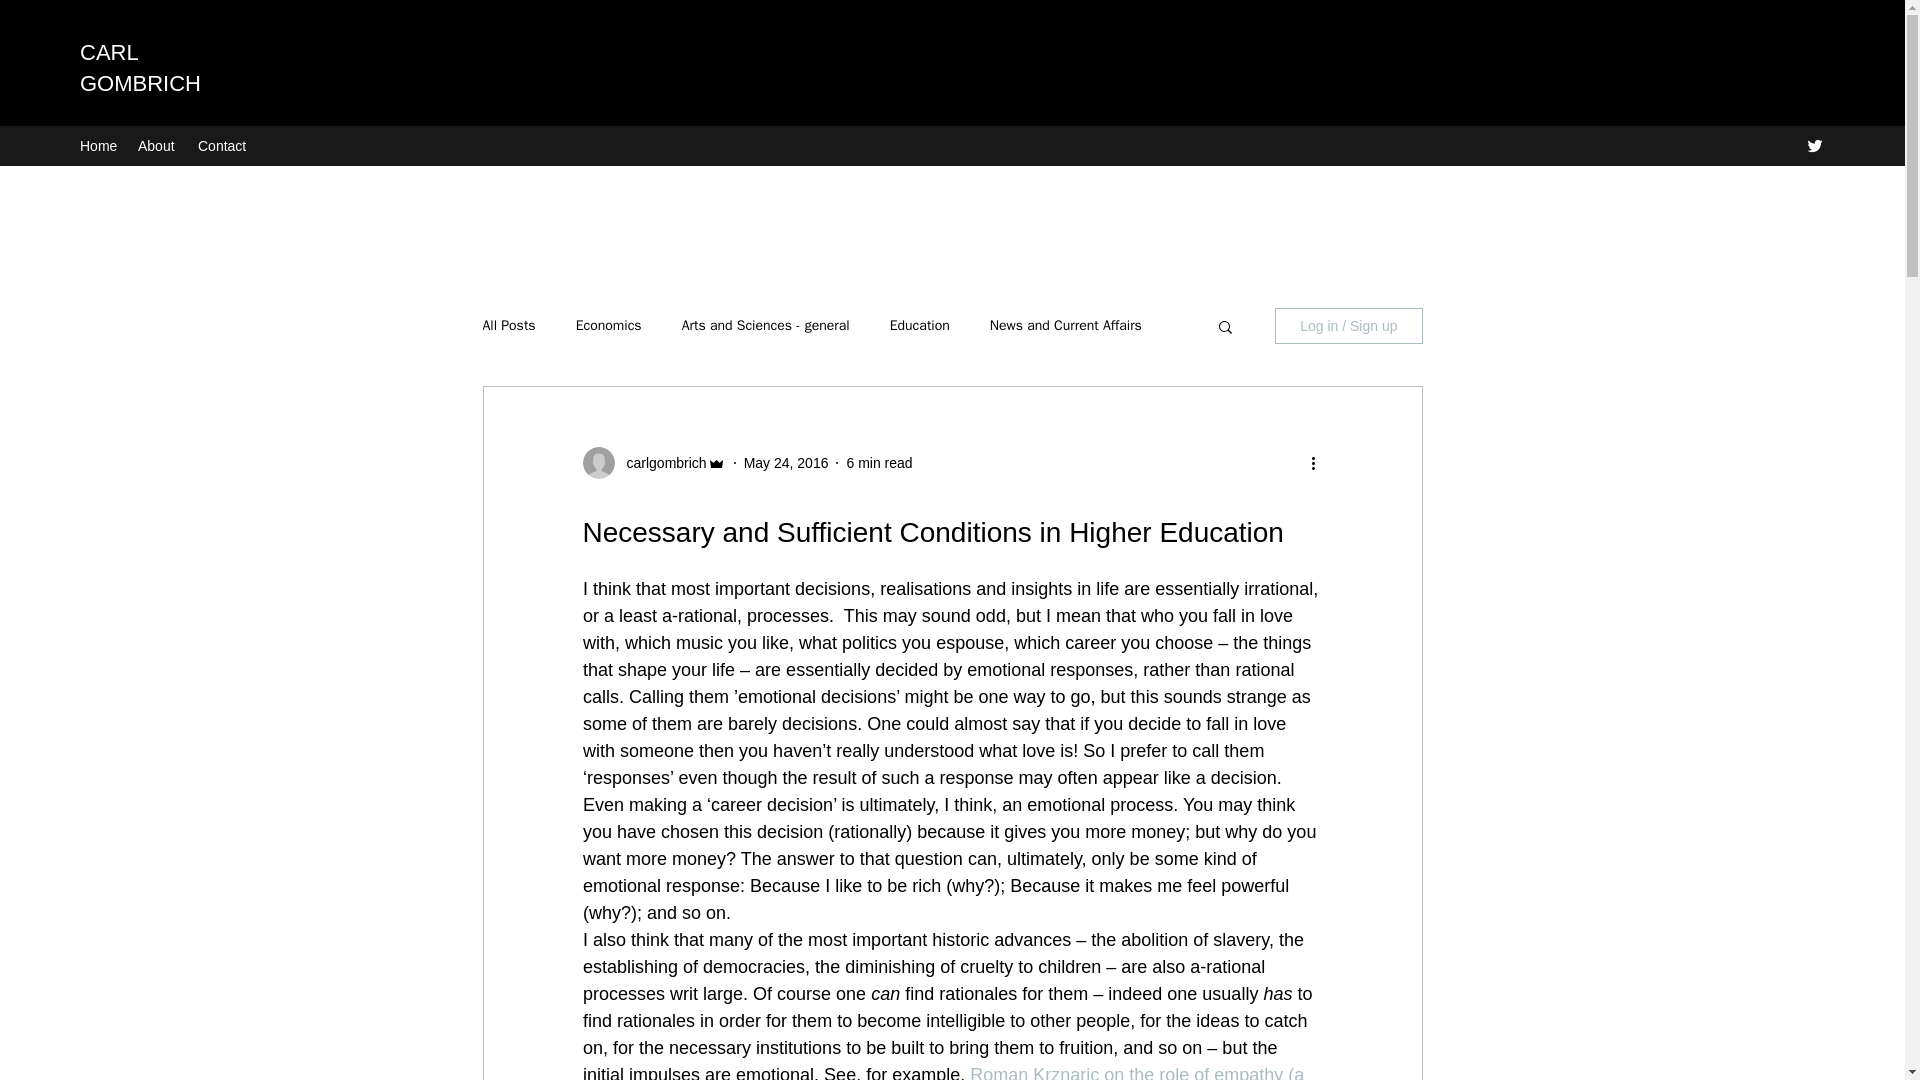  What do you see at coordinates (1066, 326) in the screenshot?
I see `News and Current Affairs` at bounding box center [1066, 326].